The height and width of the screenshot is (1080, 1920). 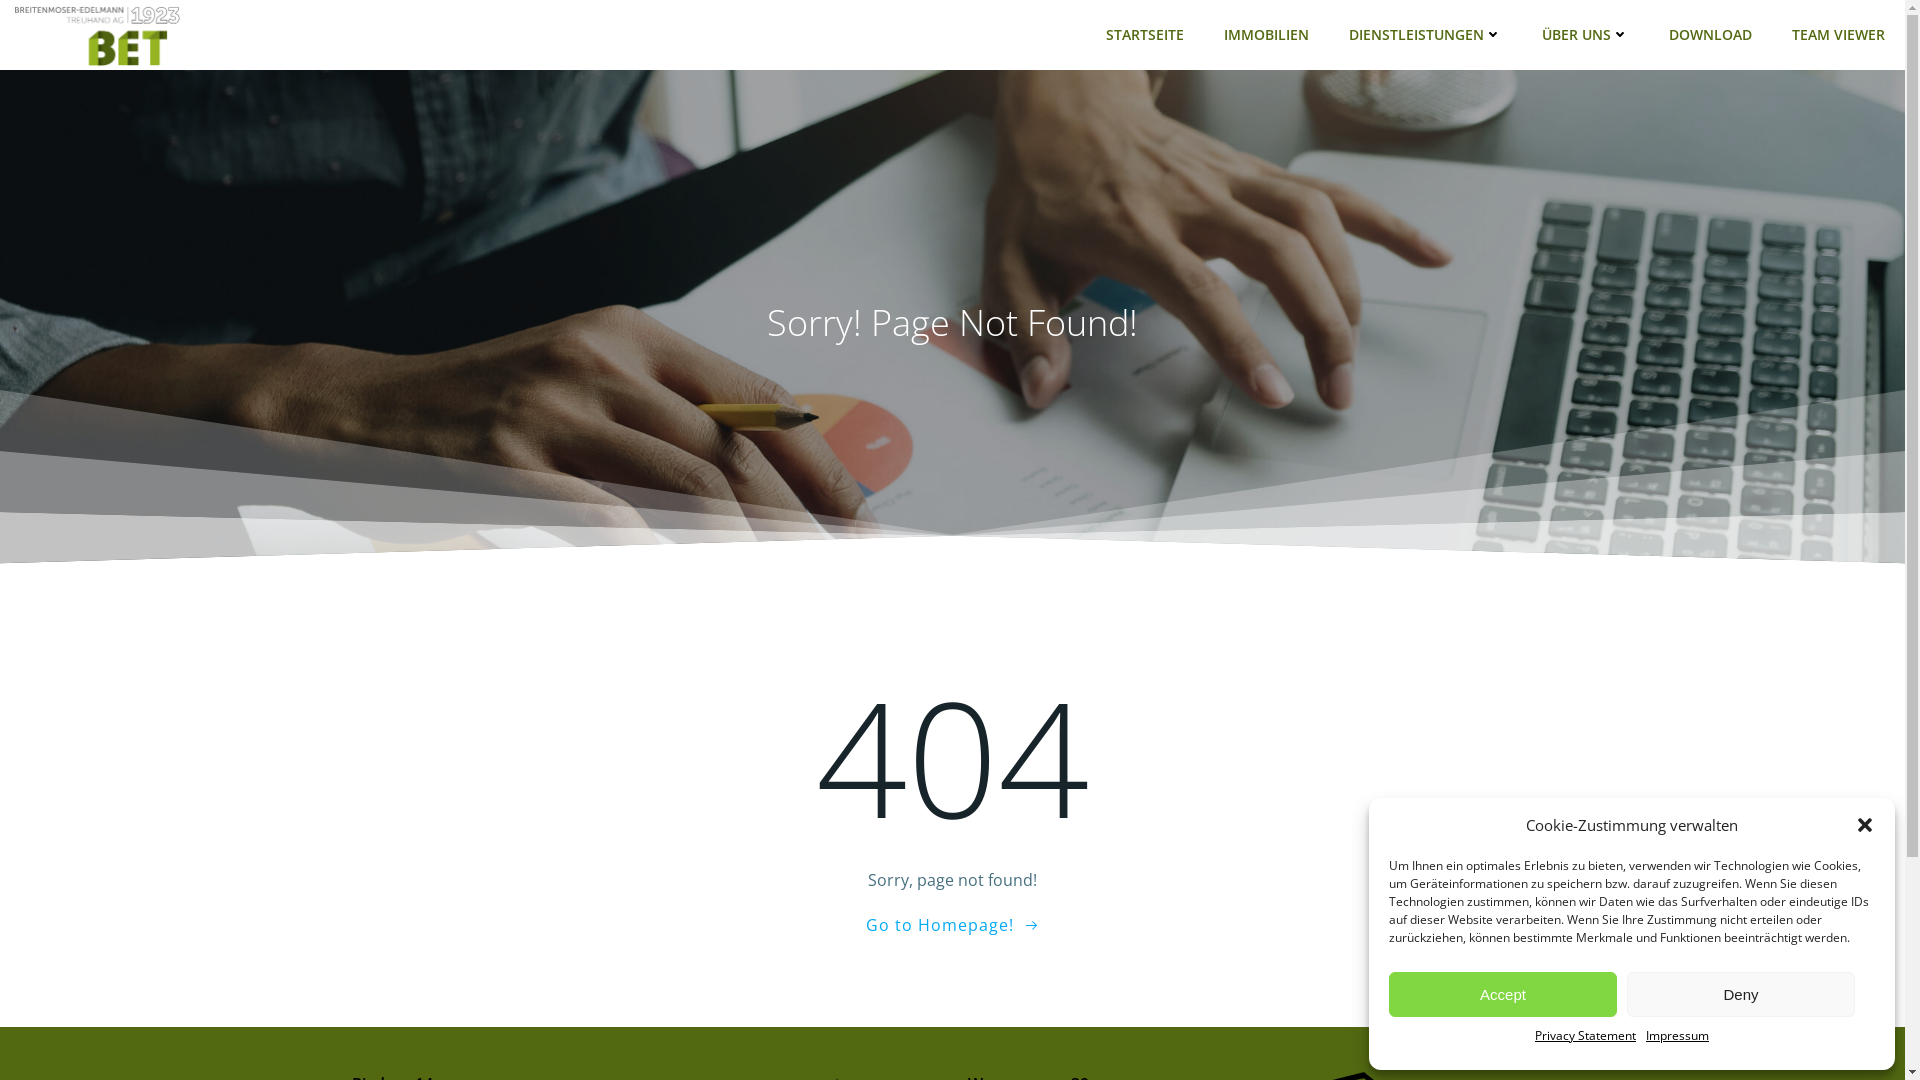 What do you see at coordinates (1145, 34) in the screenshot?
I see `STARTSEITE` at bounding box center [1145, 34].